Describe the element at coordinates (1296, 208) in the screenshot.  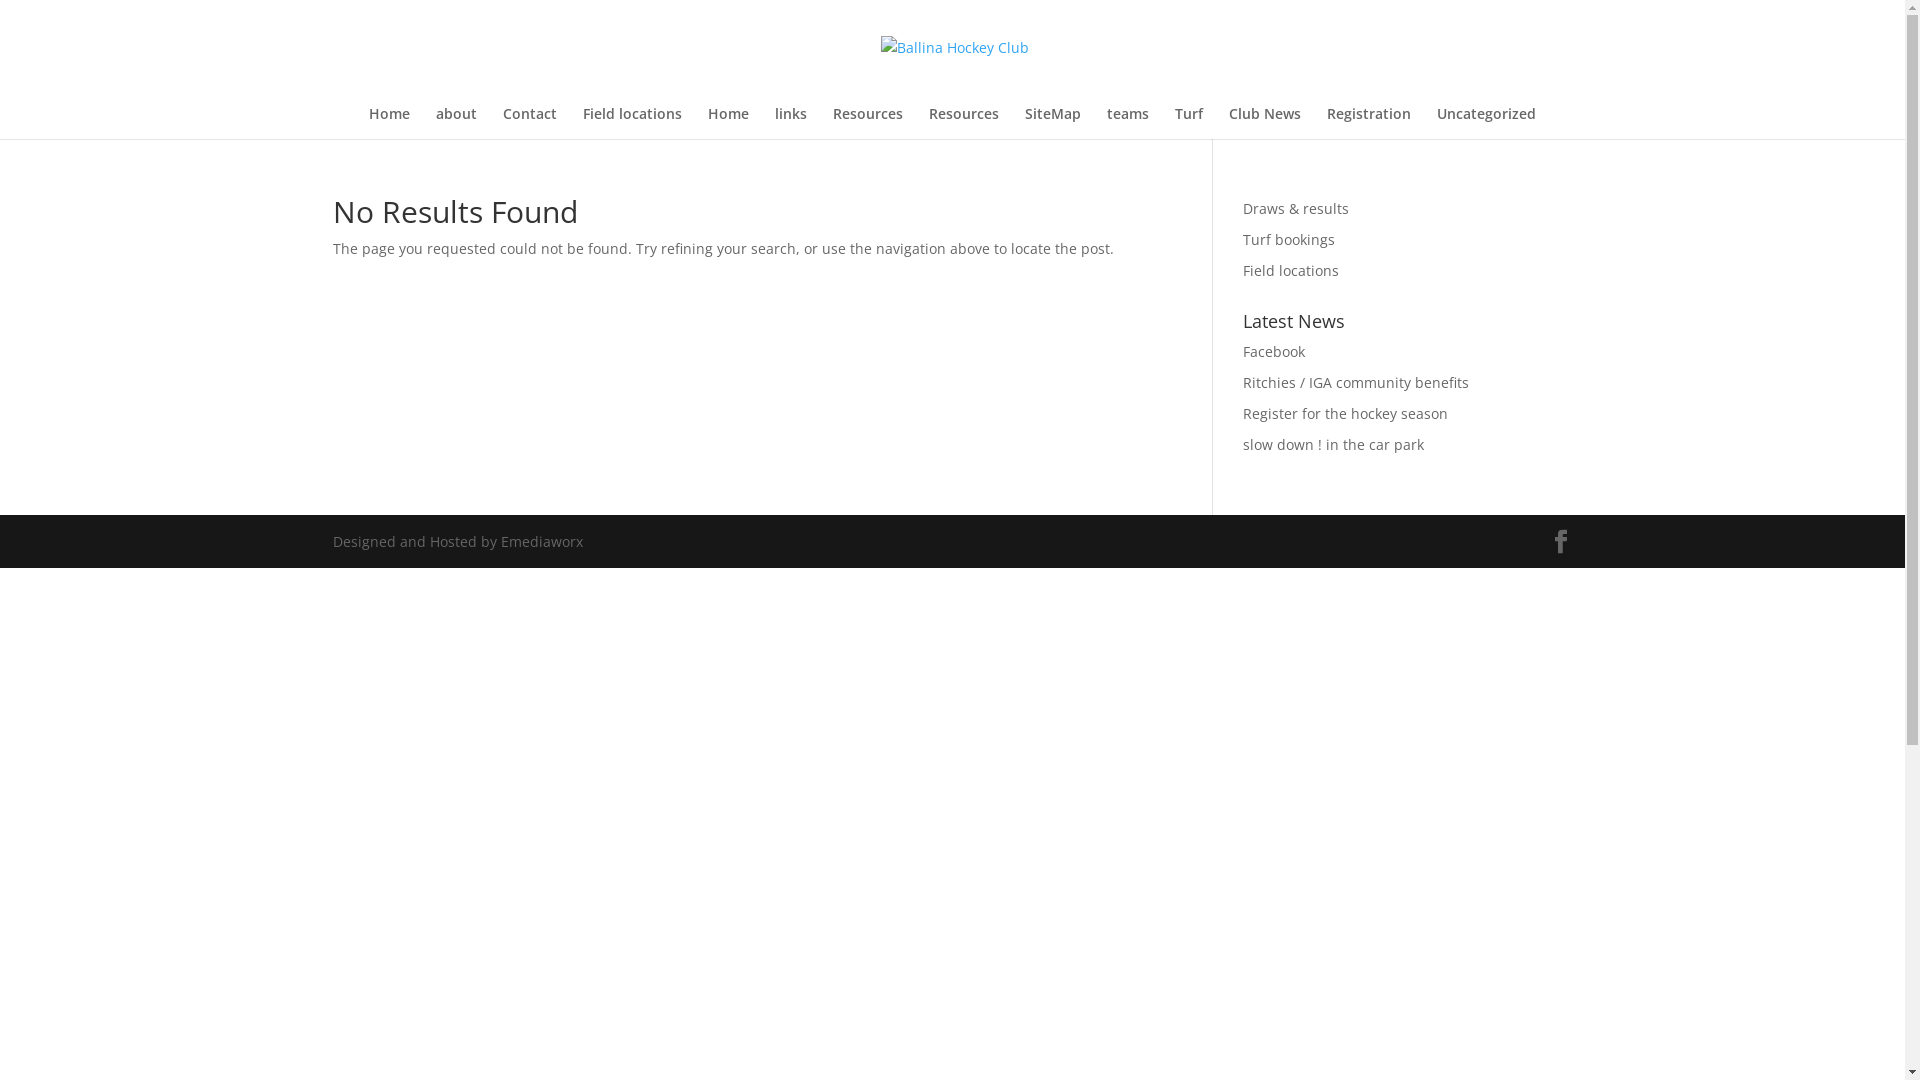
I see `Draws & results` at that location.